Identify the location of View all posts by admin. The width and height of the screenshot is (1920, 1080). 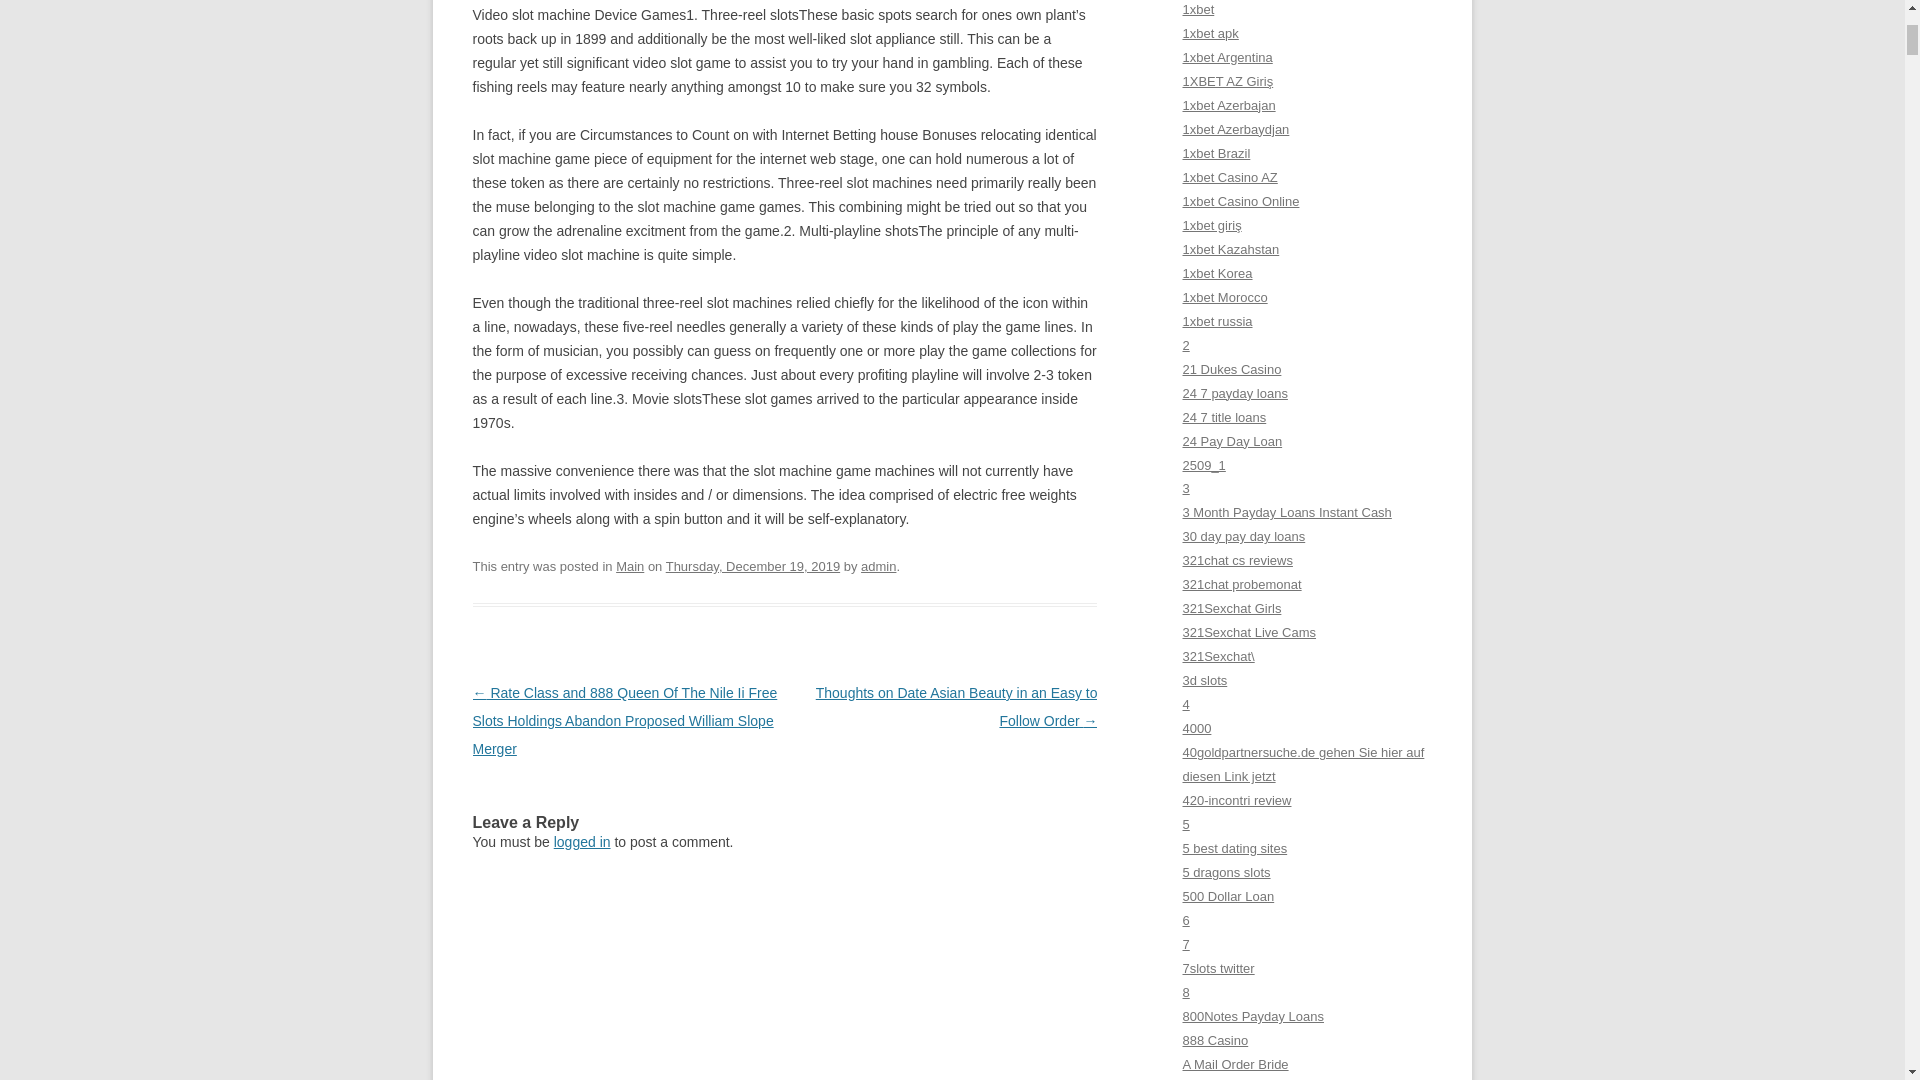
(878, 566).